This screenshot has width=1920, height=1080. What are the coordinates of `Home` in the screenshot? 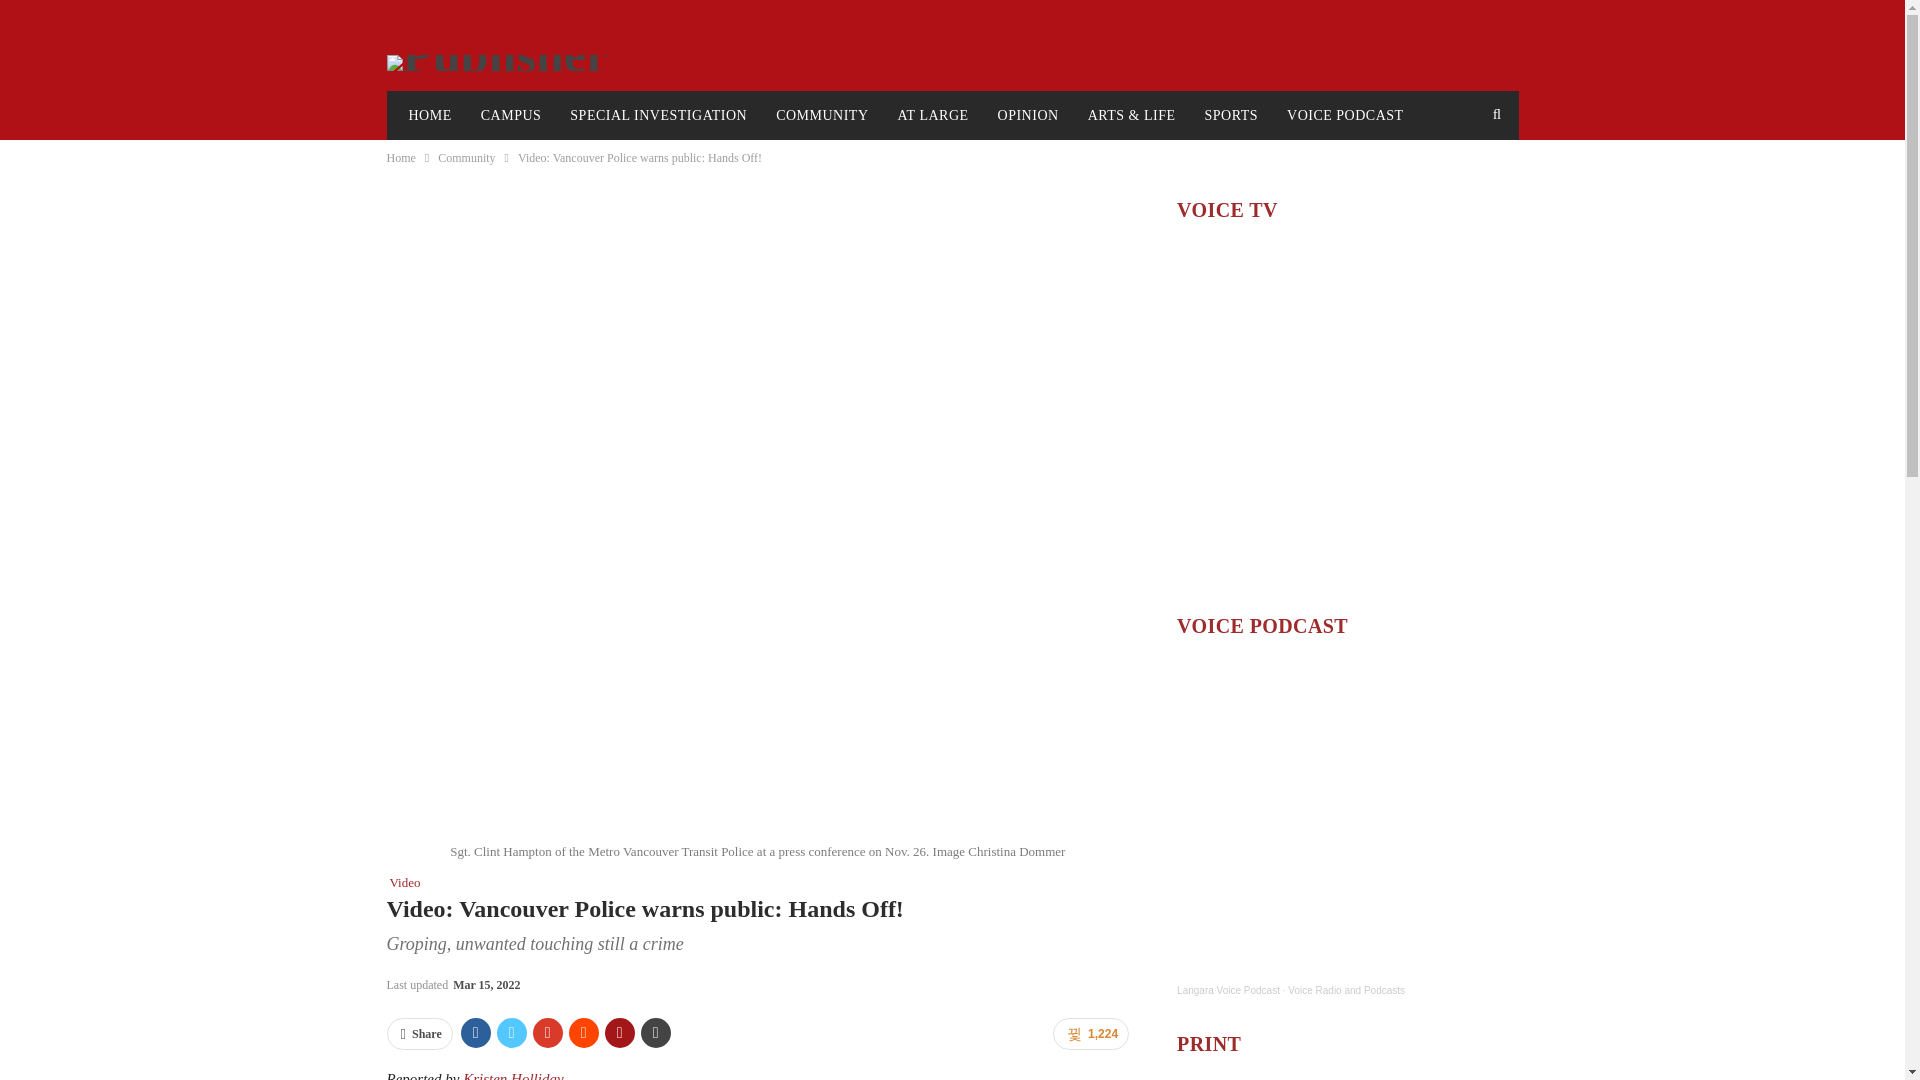 It's located at (400, 157).